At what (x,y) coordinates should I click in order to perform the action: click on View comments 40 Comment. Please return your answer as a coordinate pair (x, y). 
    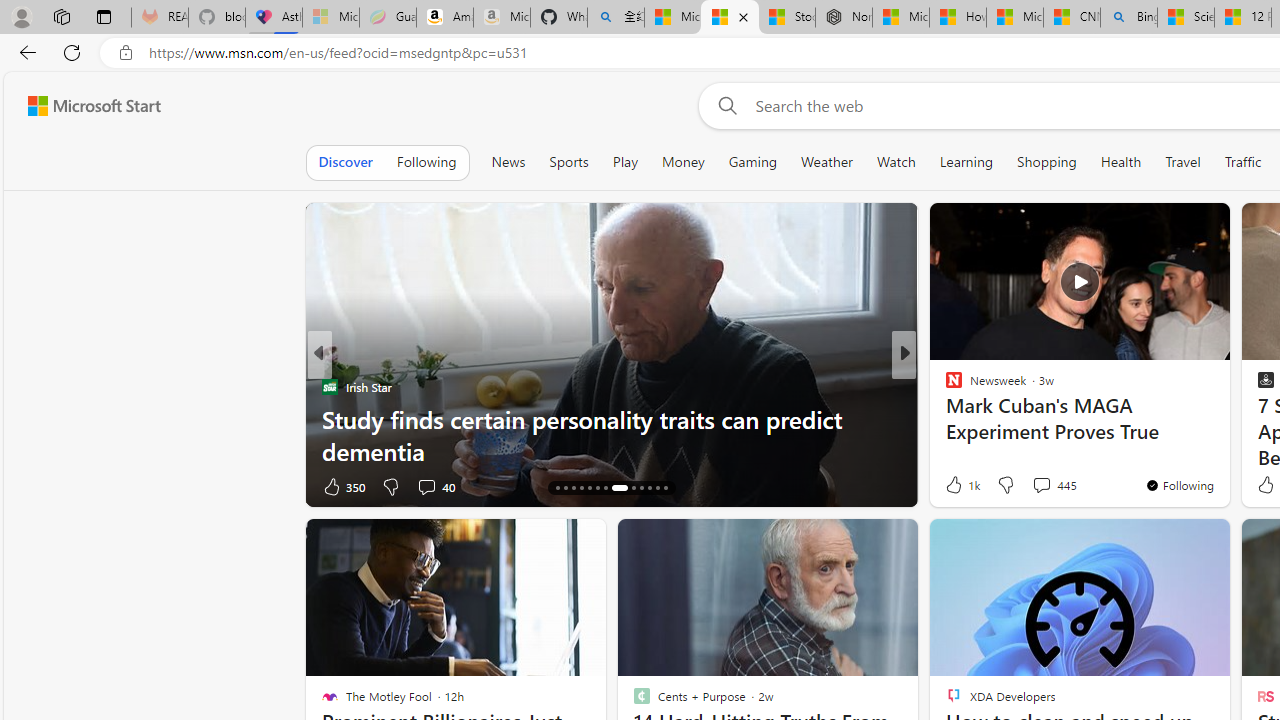
    Looking at the image, I should click on (436, 486).